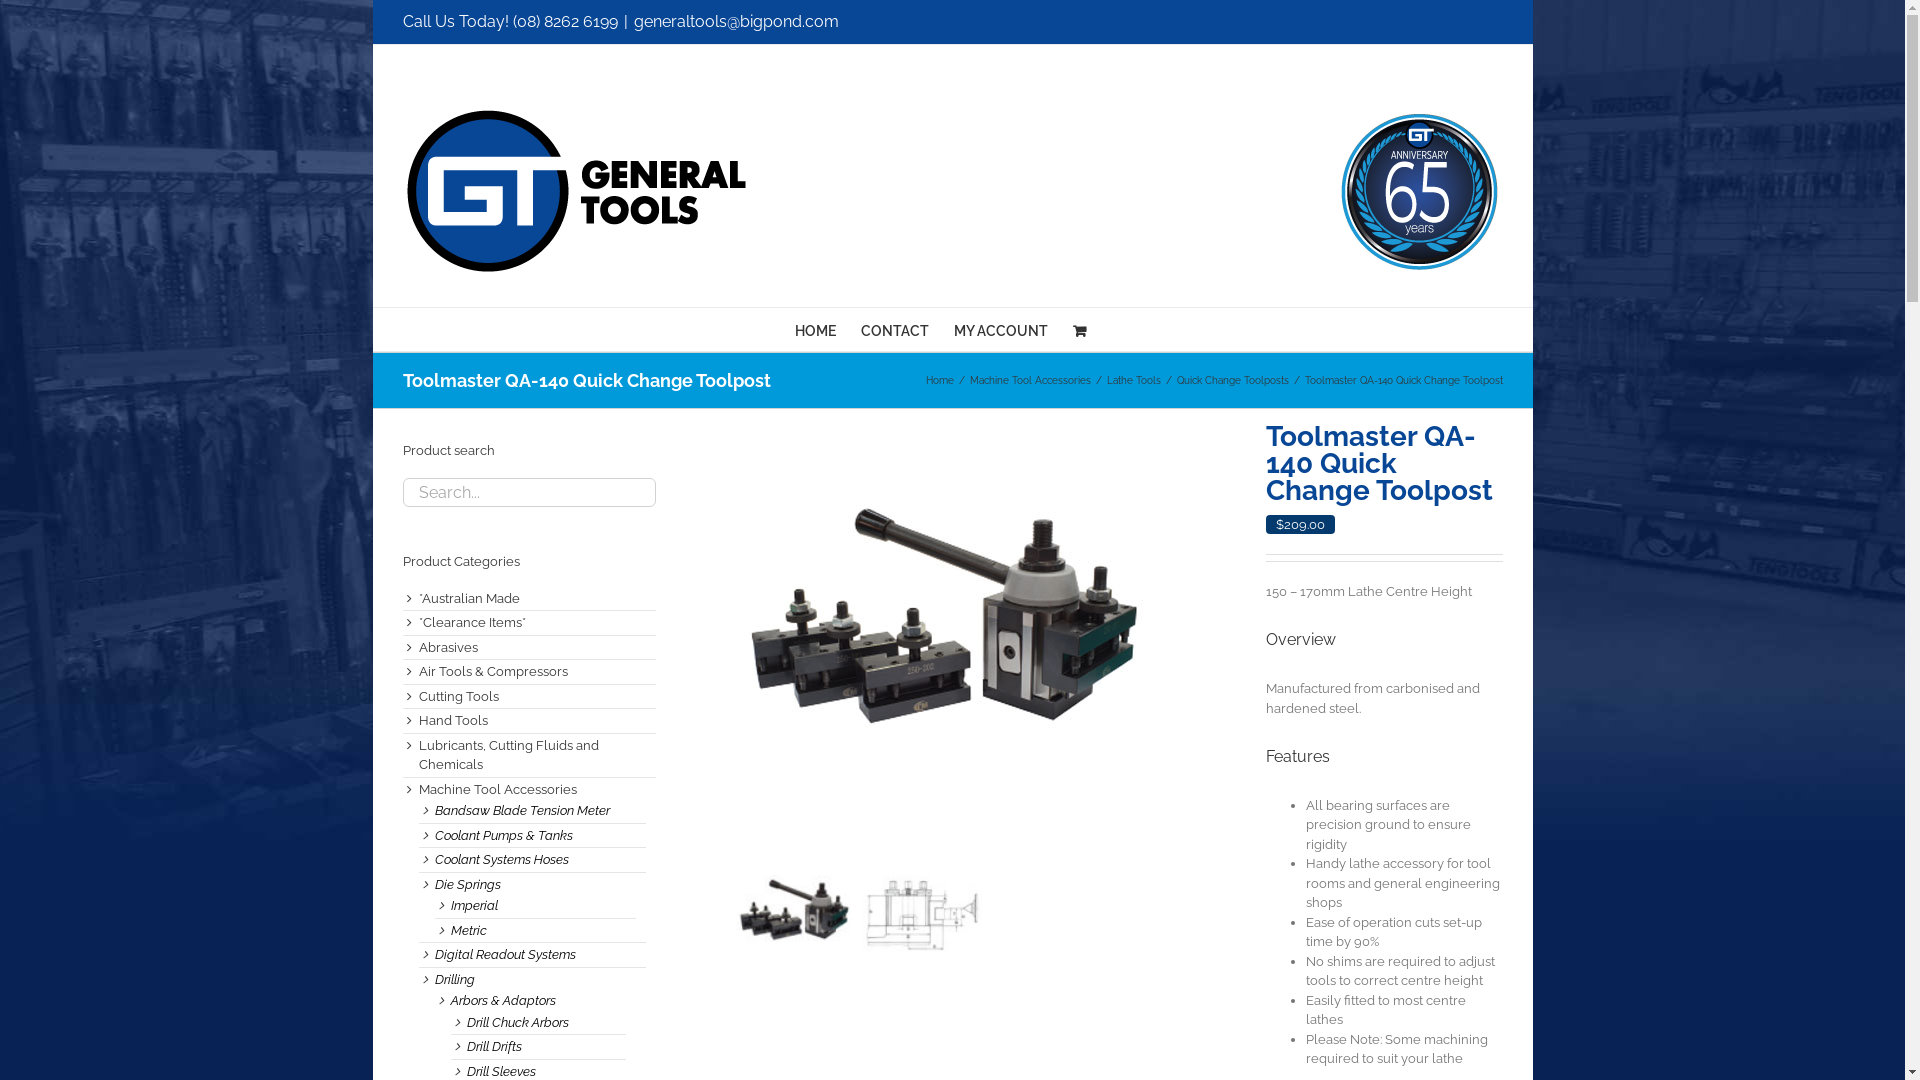 The width and height of the screenshot is (1920, 1080). Describe the element at coordinates (517, 1022) in the screenshot. I see `Drill Chuck Arbors` at that location.